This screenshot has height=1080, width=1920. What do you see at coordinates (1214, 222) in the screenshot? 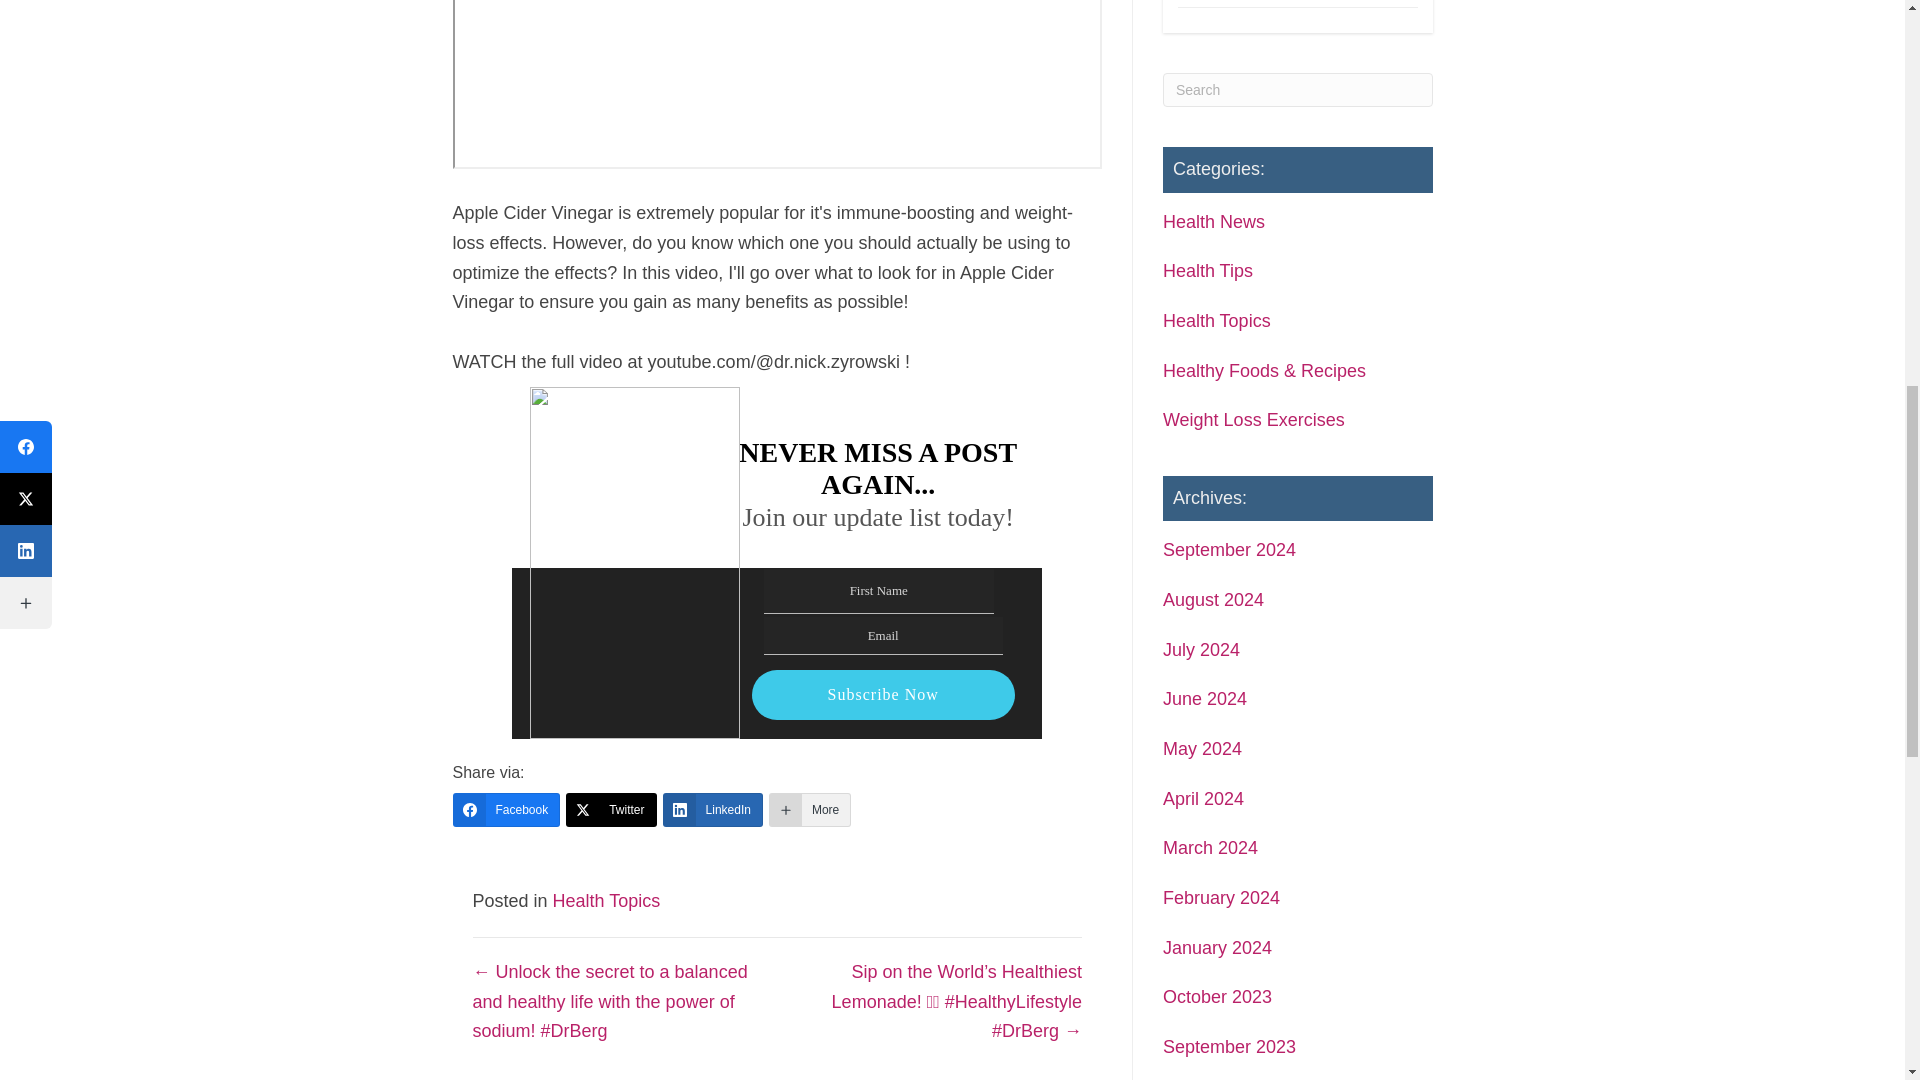
I see `Health News` at bounding box center [1214, 222].